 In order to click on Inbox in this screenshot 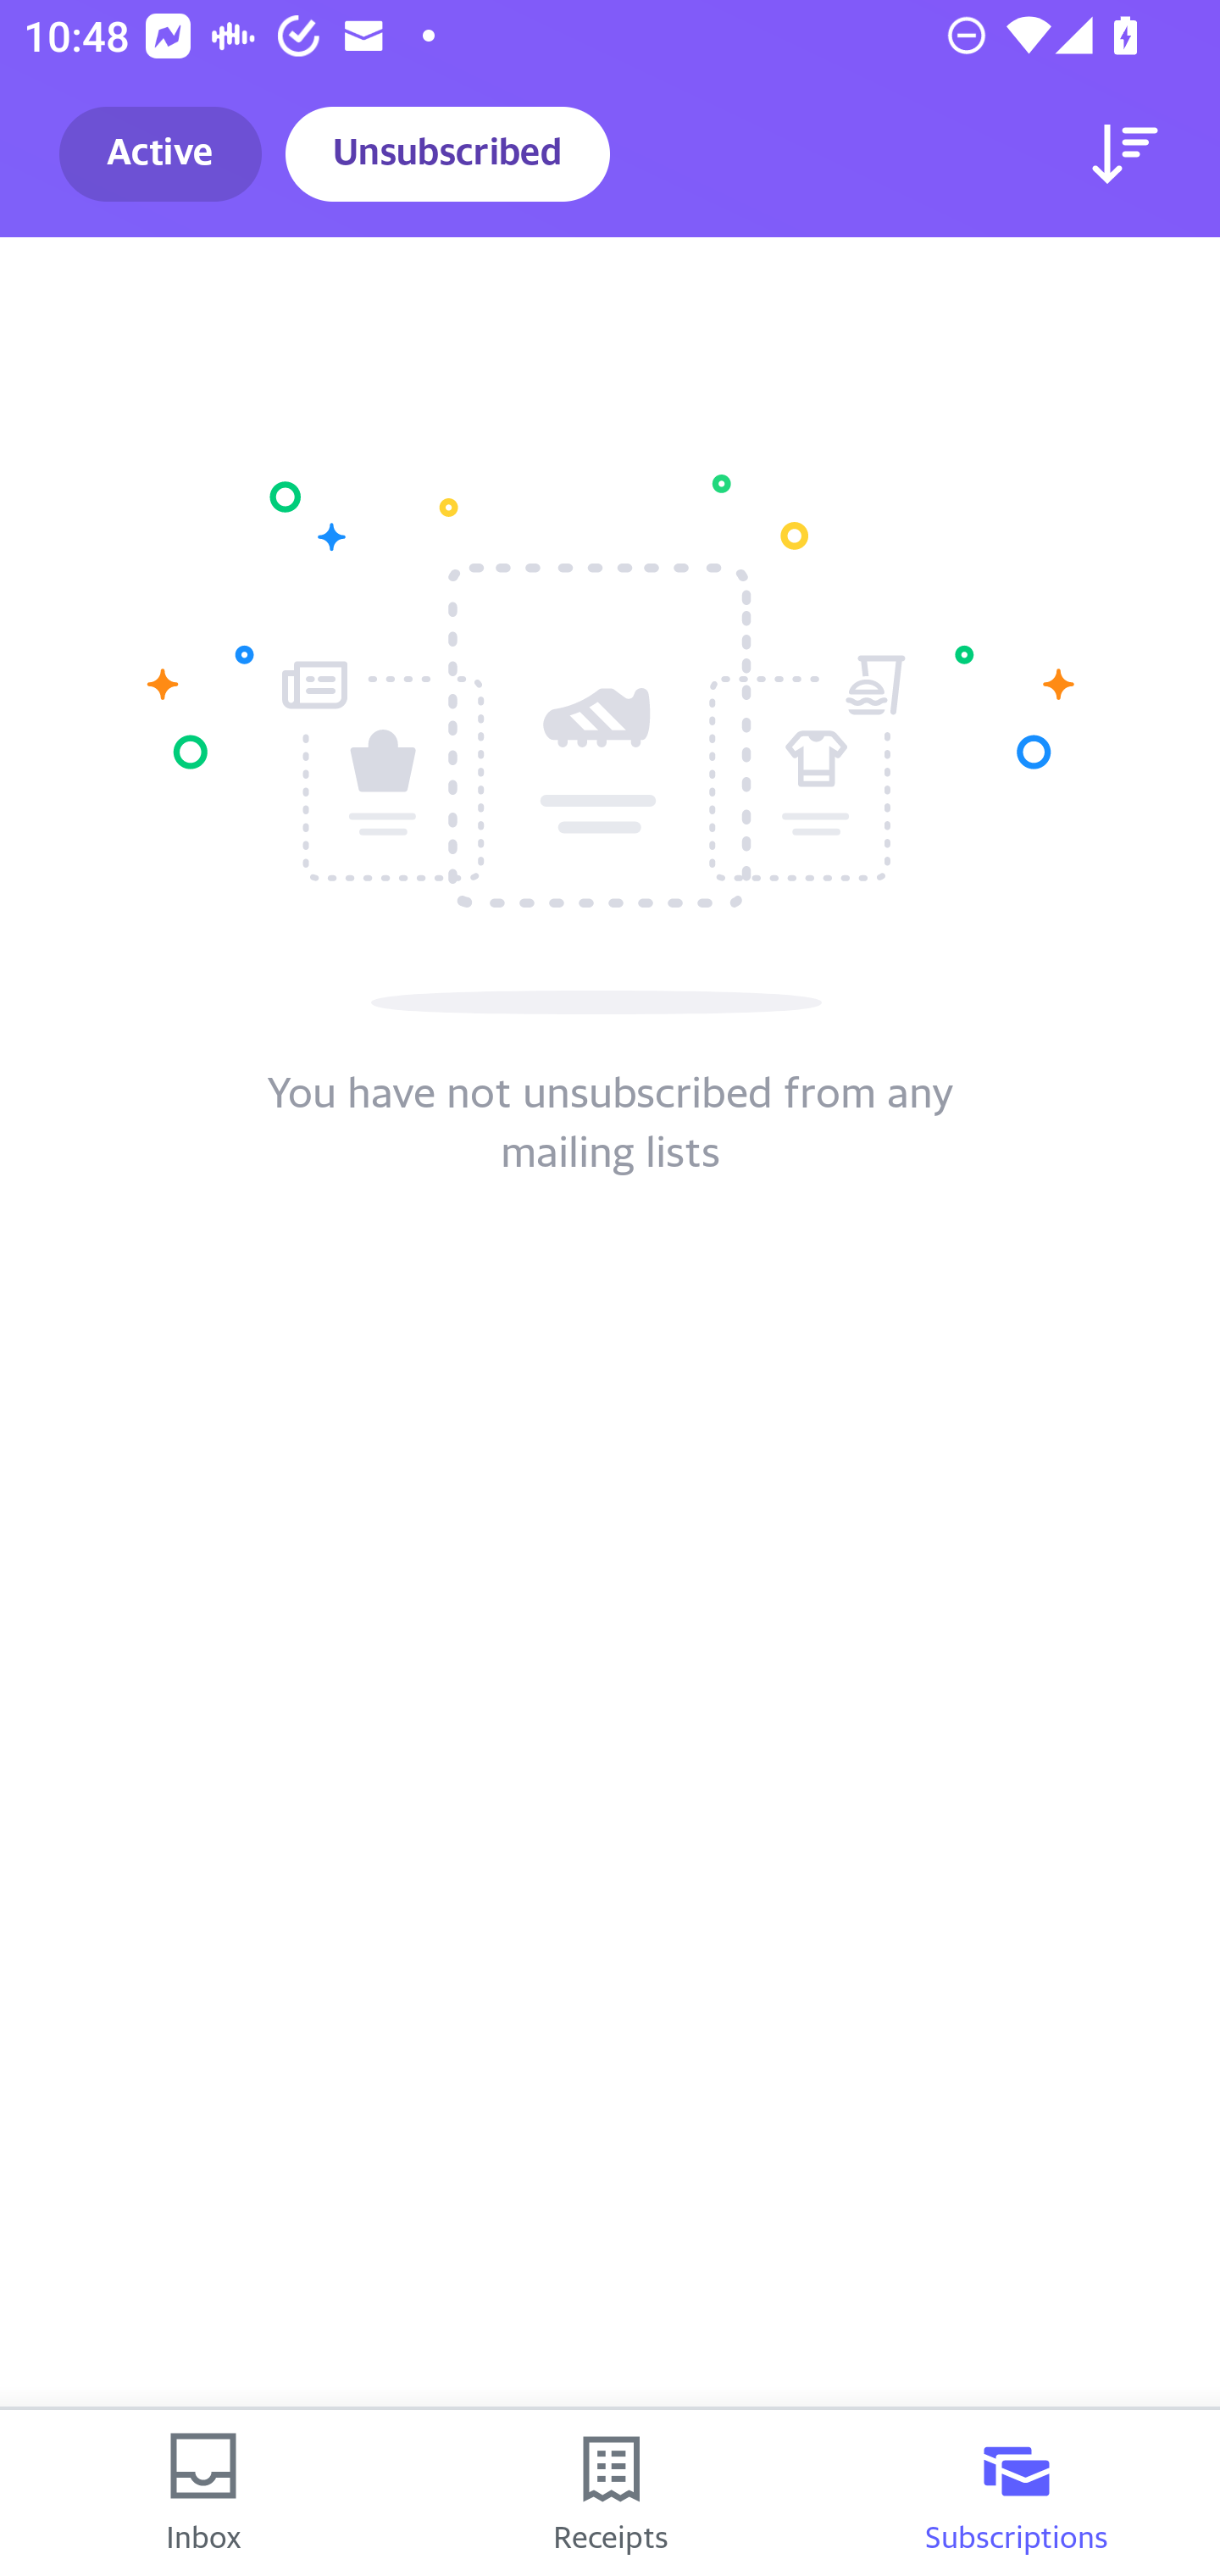, I will do `click(203, 2493)`.